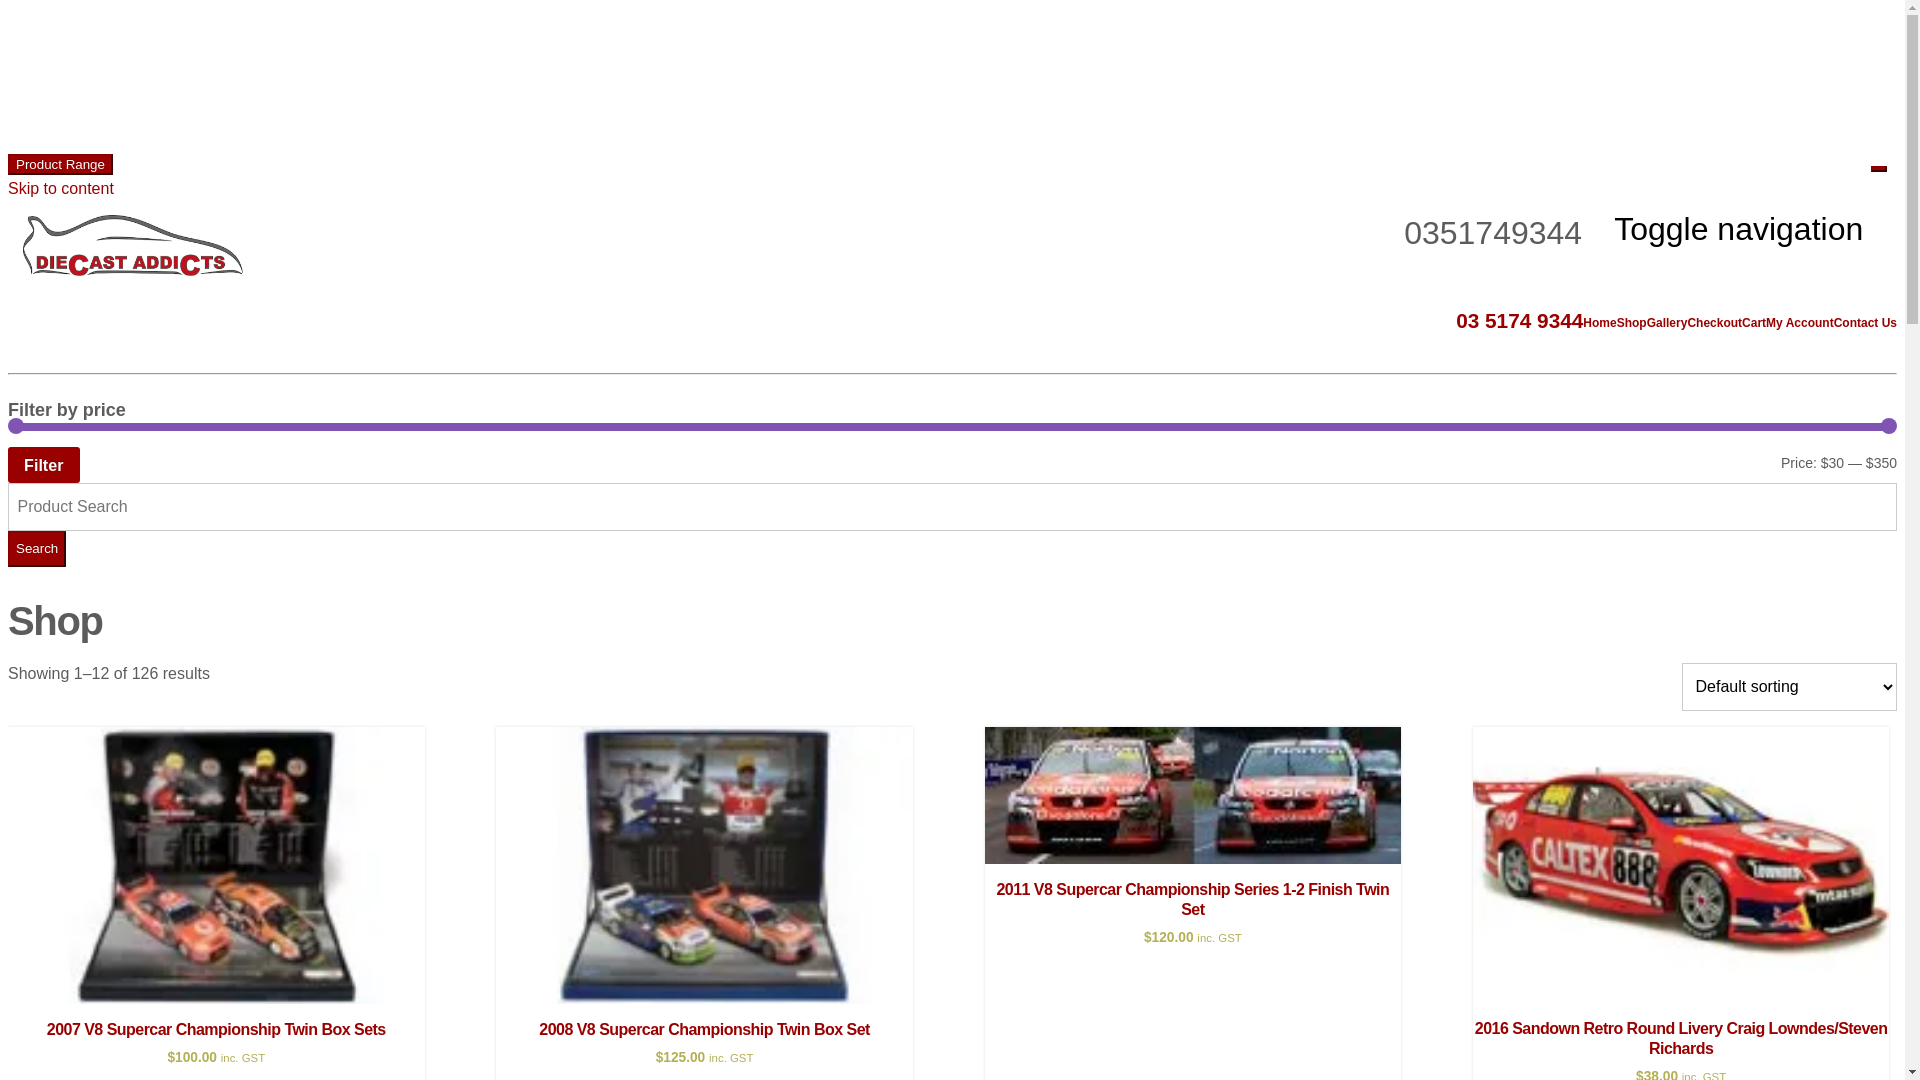  Describe the element at coordinates (1668, 323) in the screenshot. I see `Gallery` at that location.